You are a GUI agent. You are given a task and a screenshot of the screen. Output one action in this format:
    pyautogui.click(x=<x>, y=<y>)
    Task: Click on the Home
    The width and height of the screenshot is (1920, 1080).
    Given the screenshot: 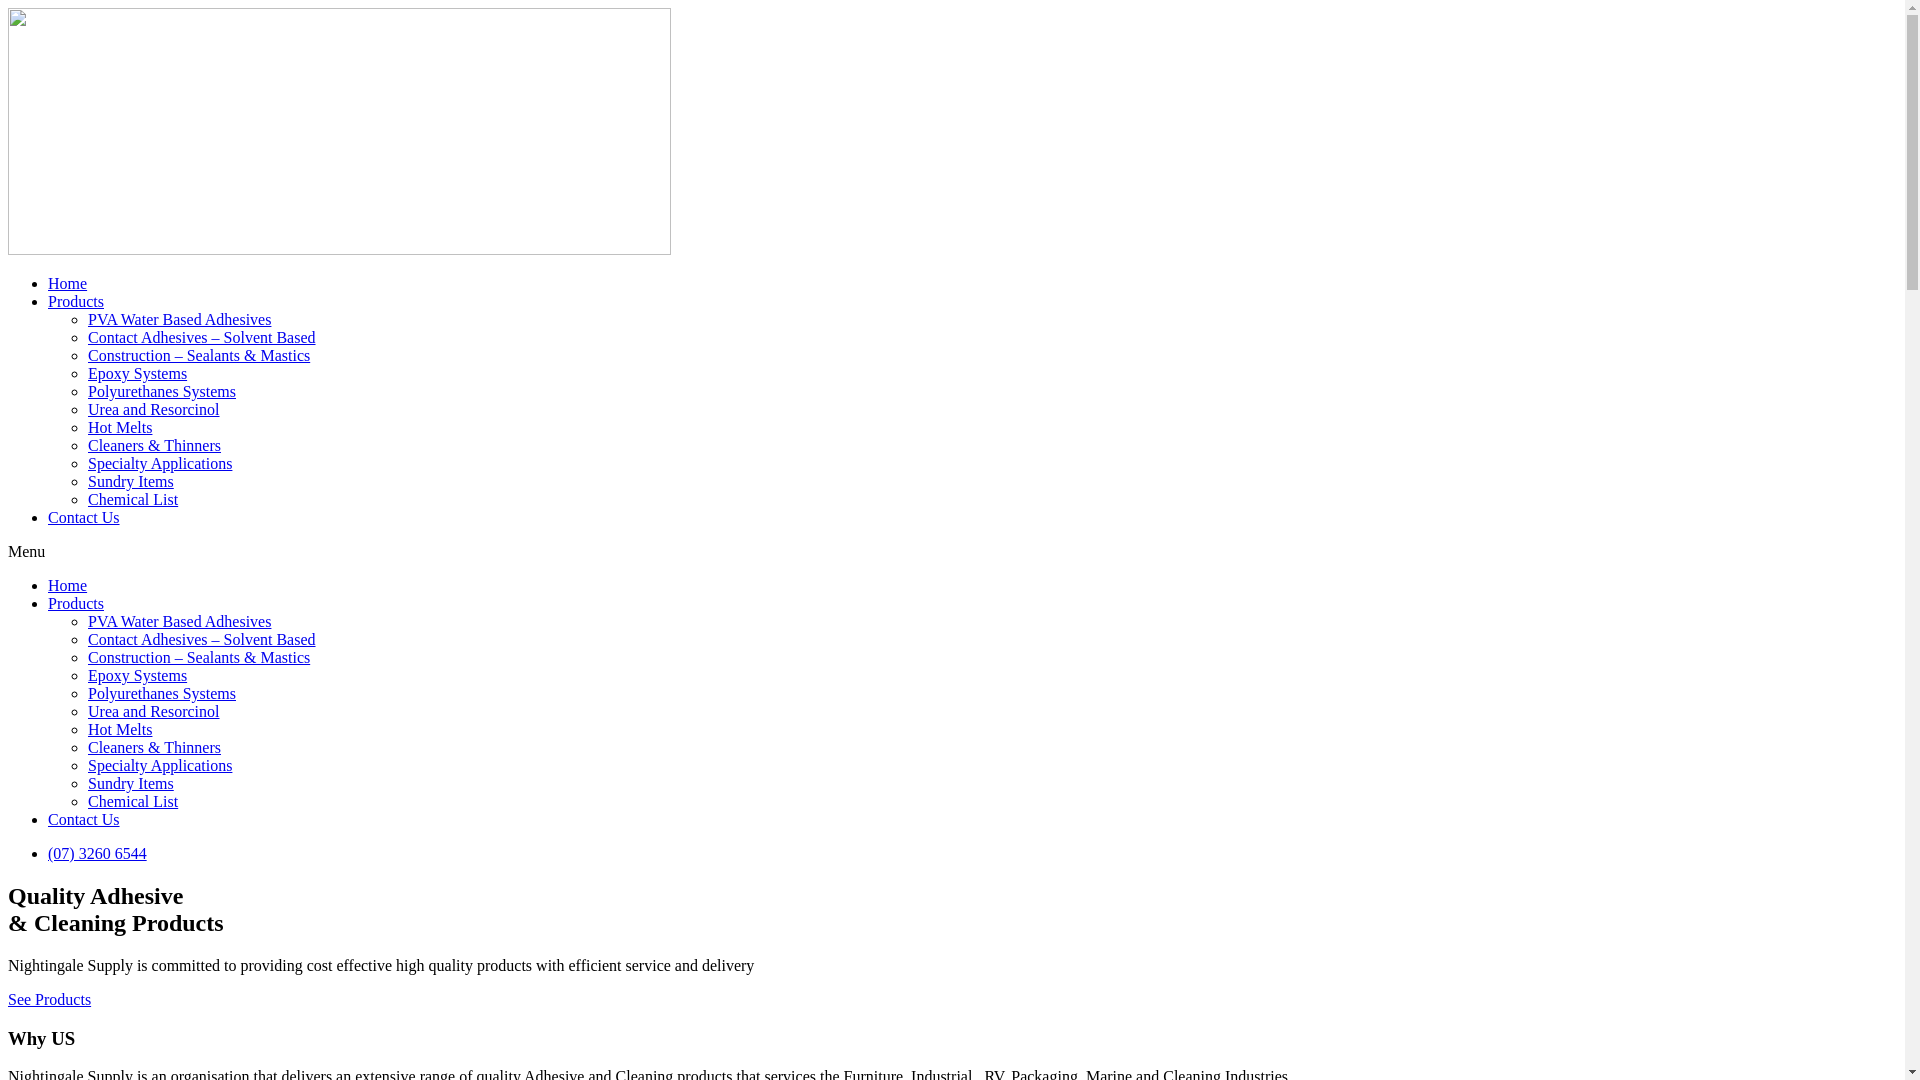 What is the action you would take?
    pyautogui.click(x=68, y=586)
    